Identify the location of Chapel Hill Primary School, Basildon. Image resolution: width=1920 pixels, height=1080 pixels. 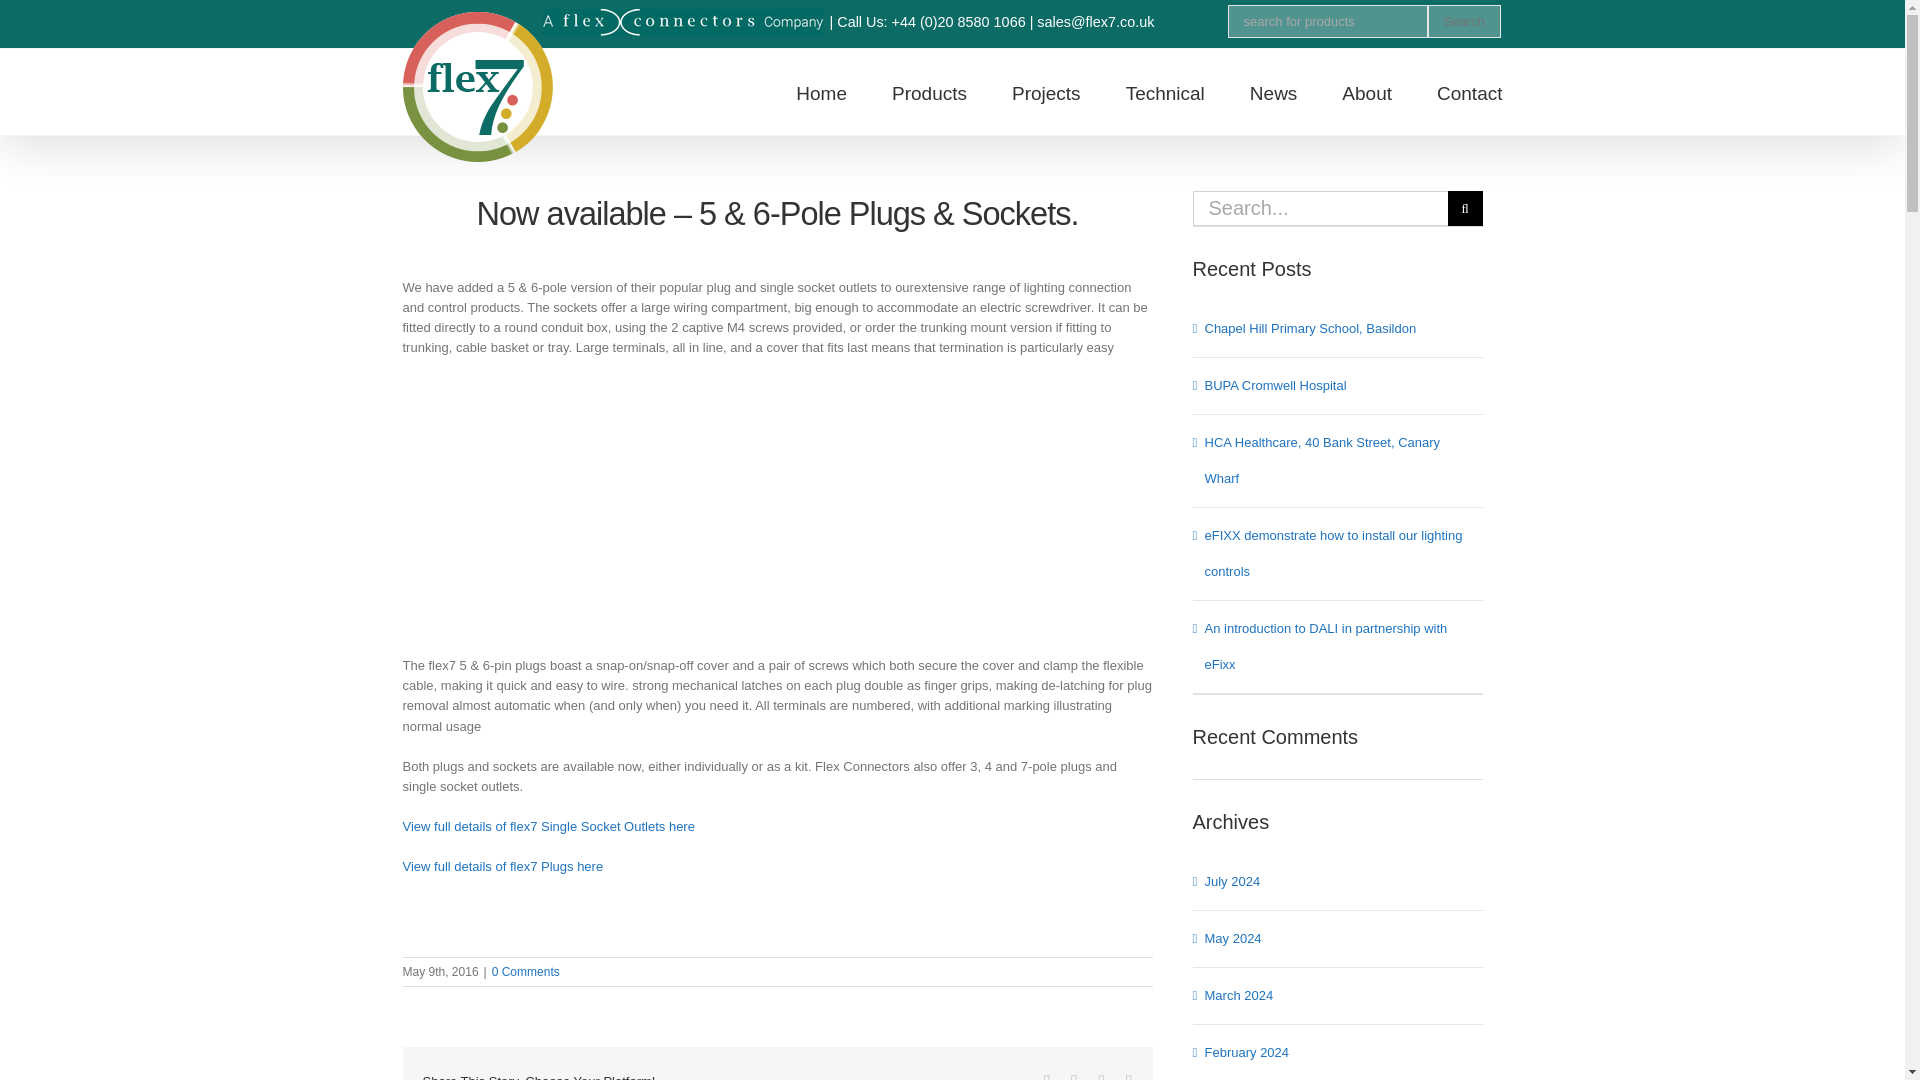
(1310, 328).